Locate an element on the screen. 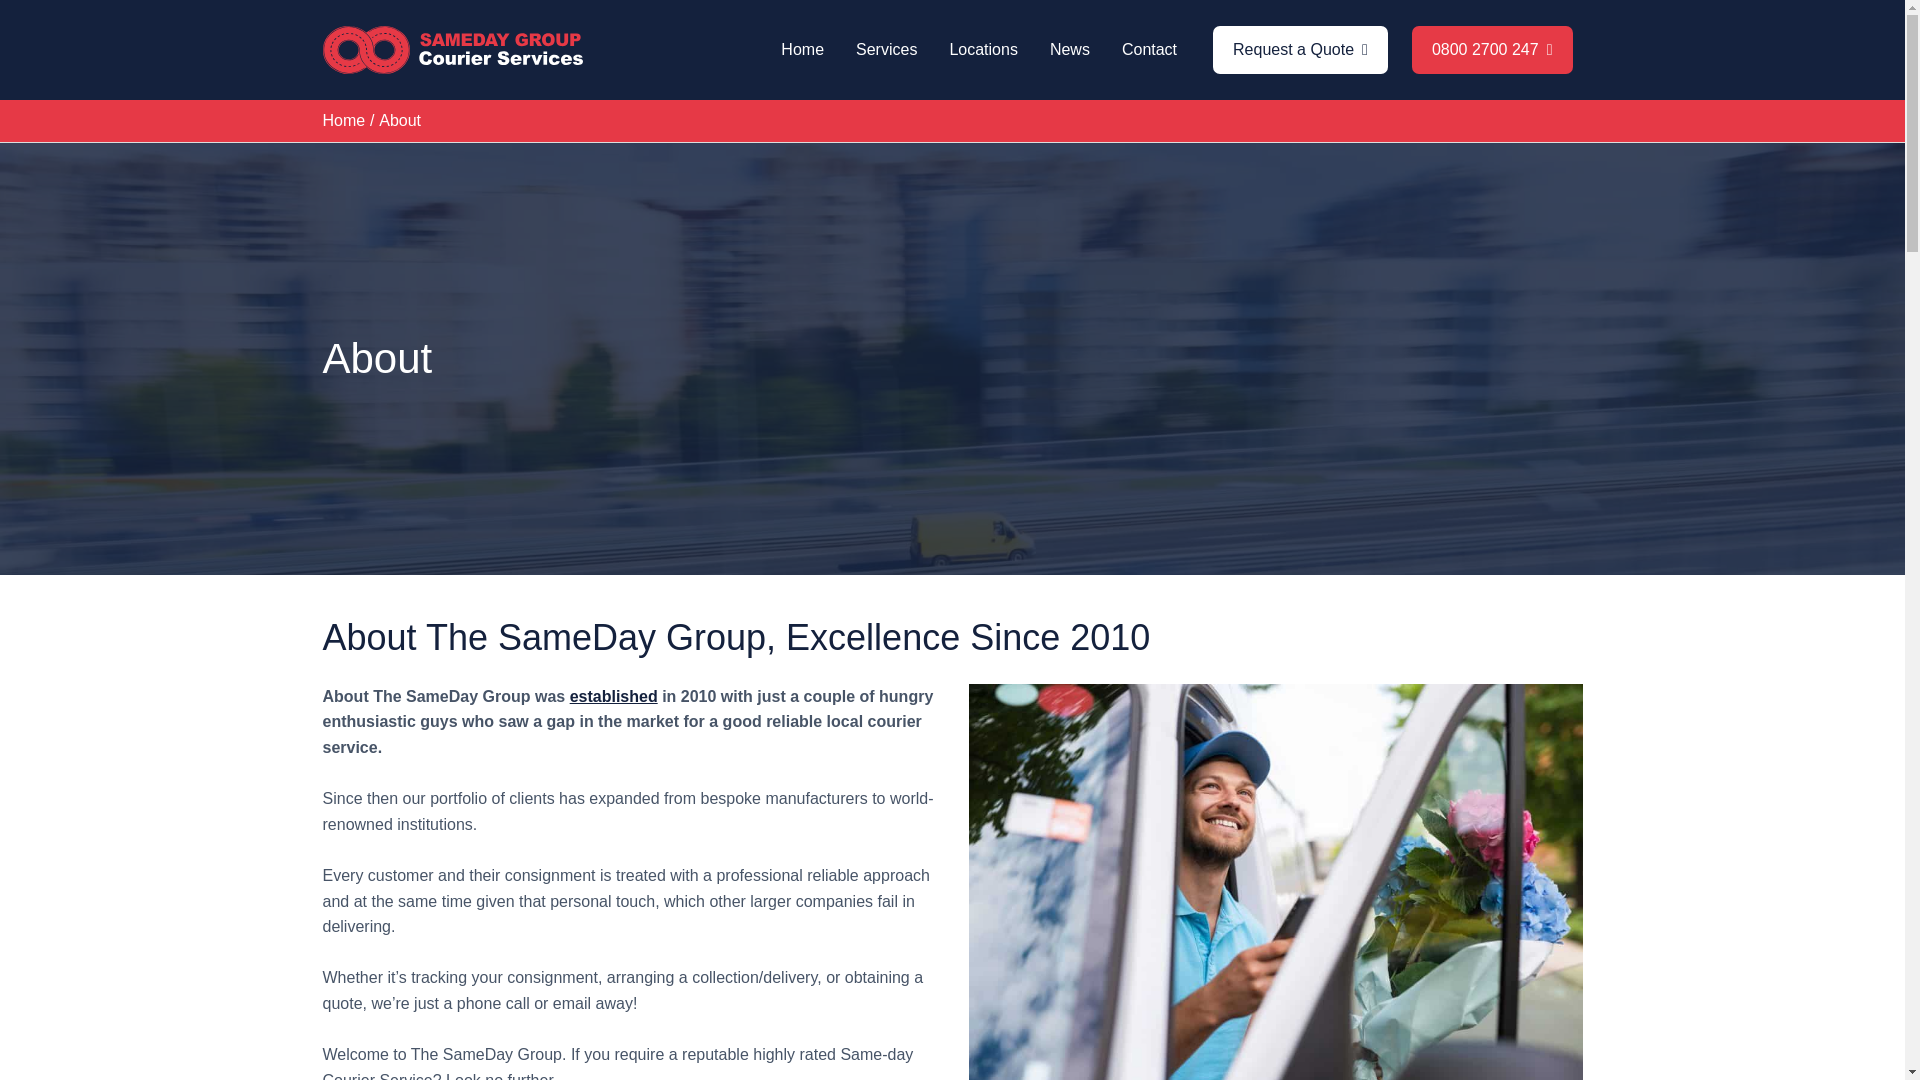 This screenshot has width=1920, height=1080. established is located at coordinates (614, 696).